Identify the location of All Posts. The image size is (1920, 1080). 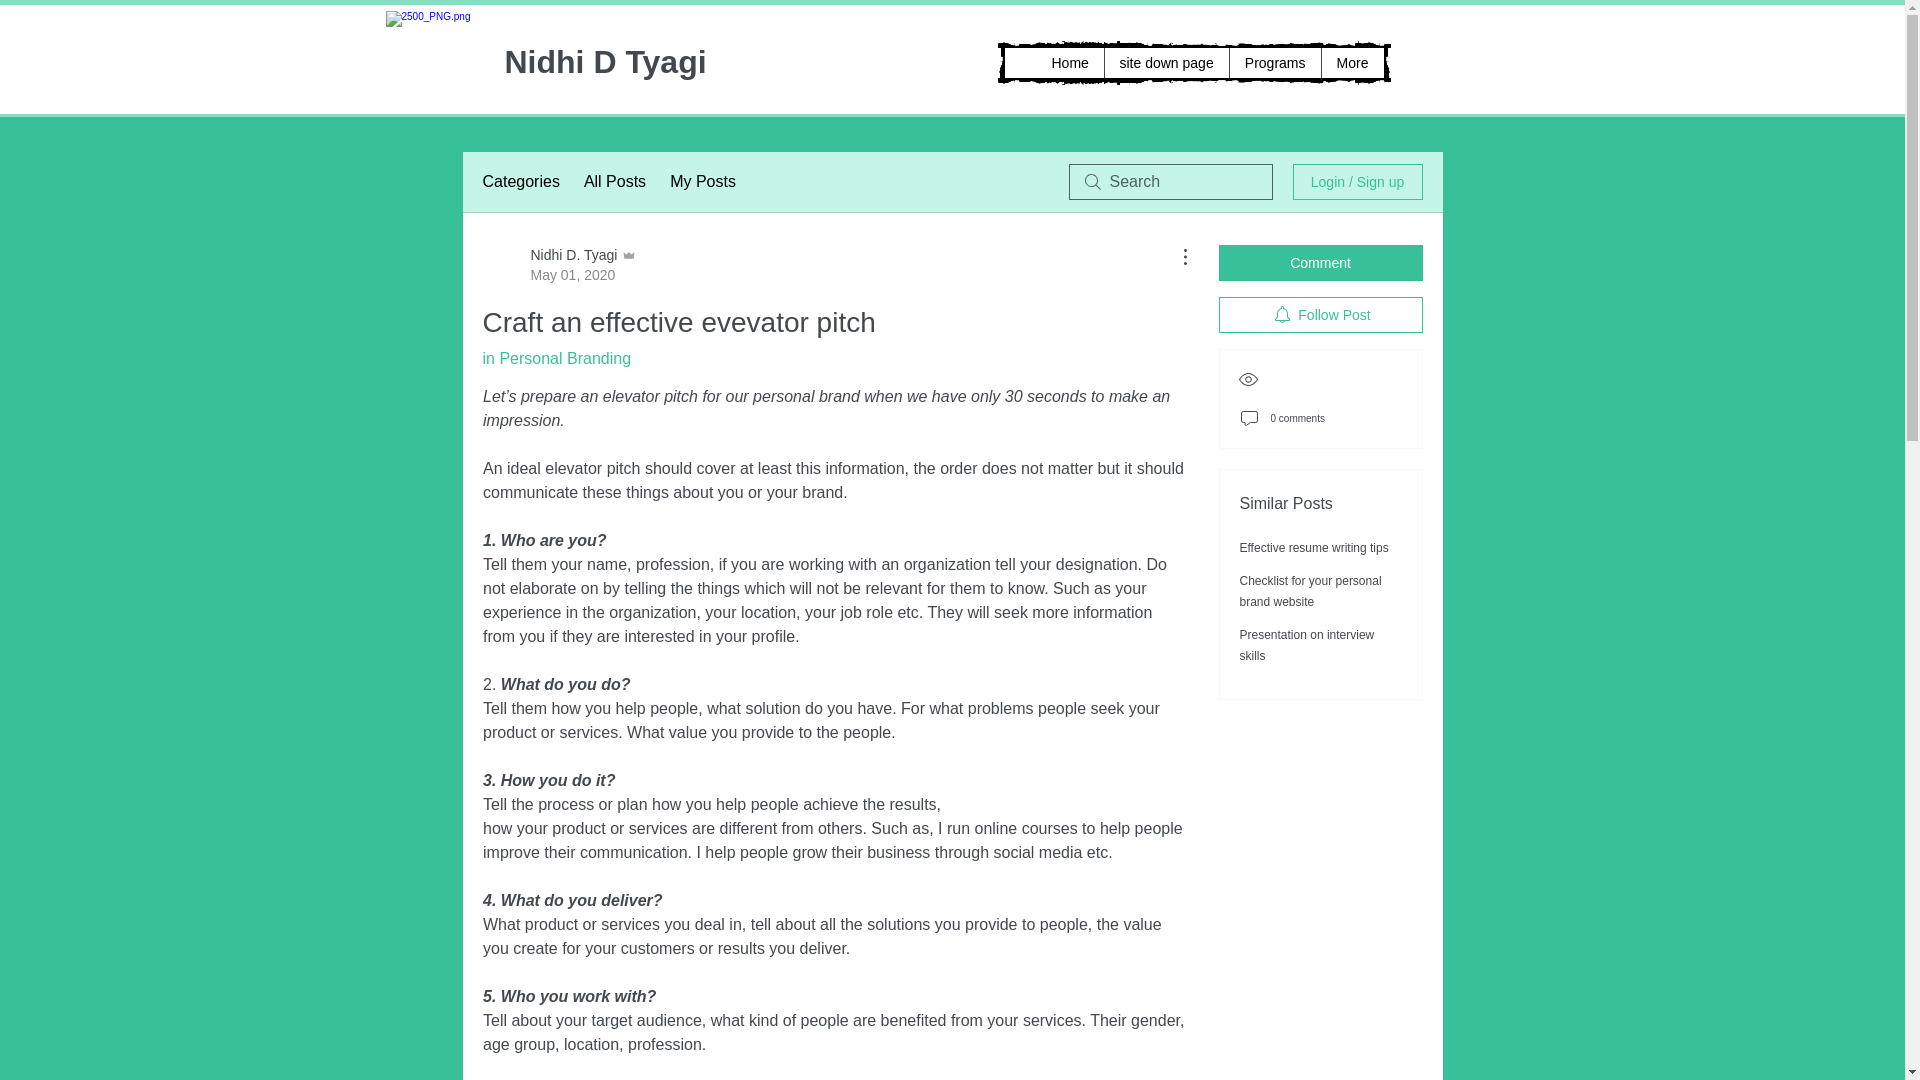
(614, 182).